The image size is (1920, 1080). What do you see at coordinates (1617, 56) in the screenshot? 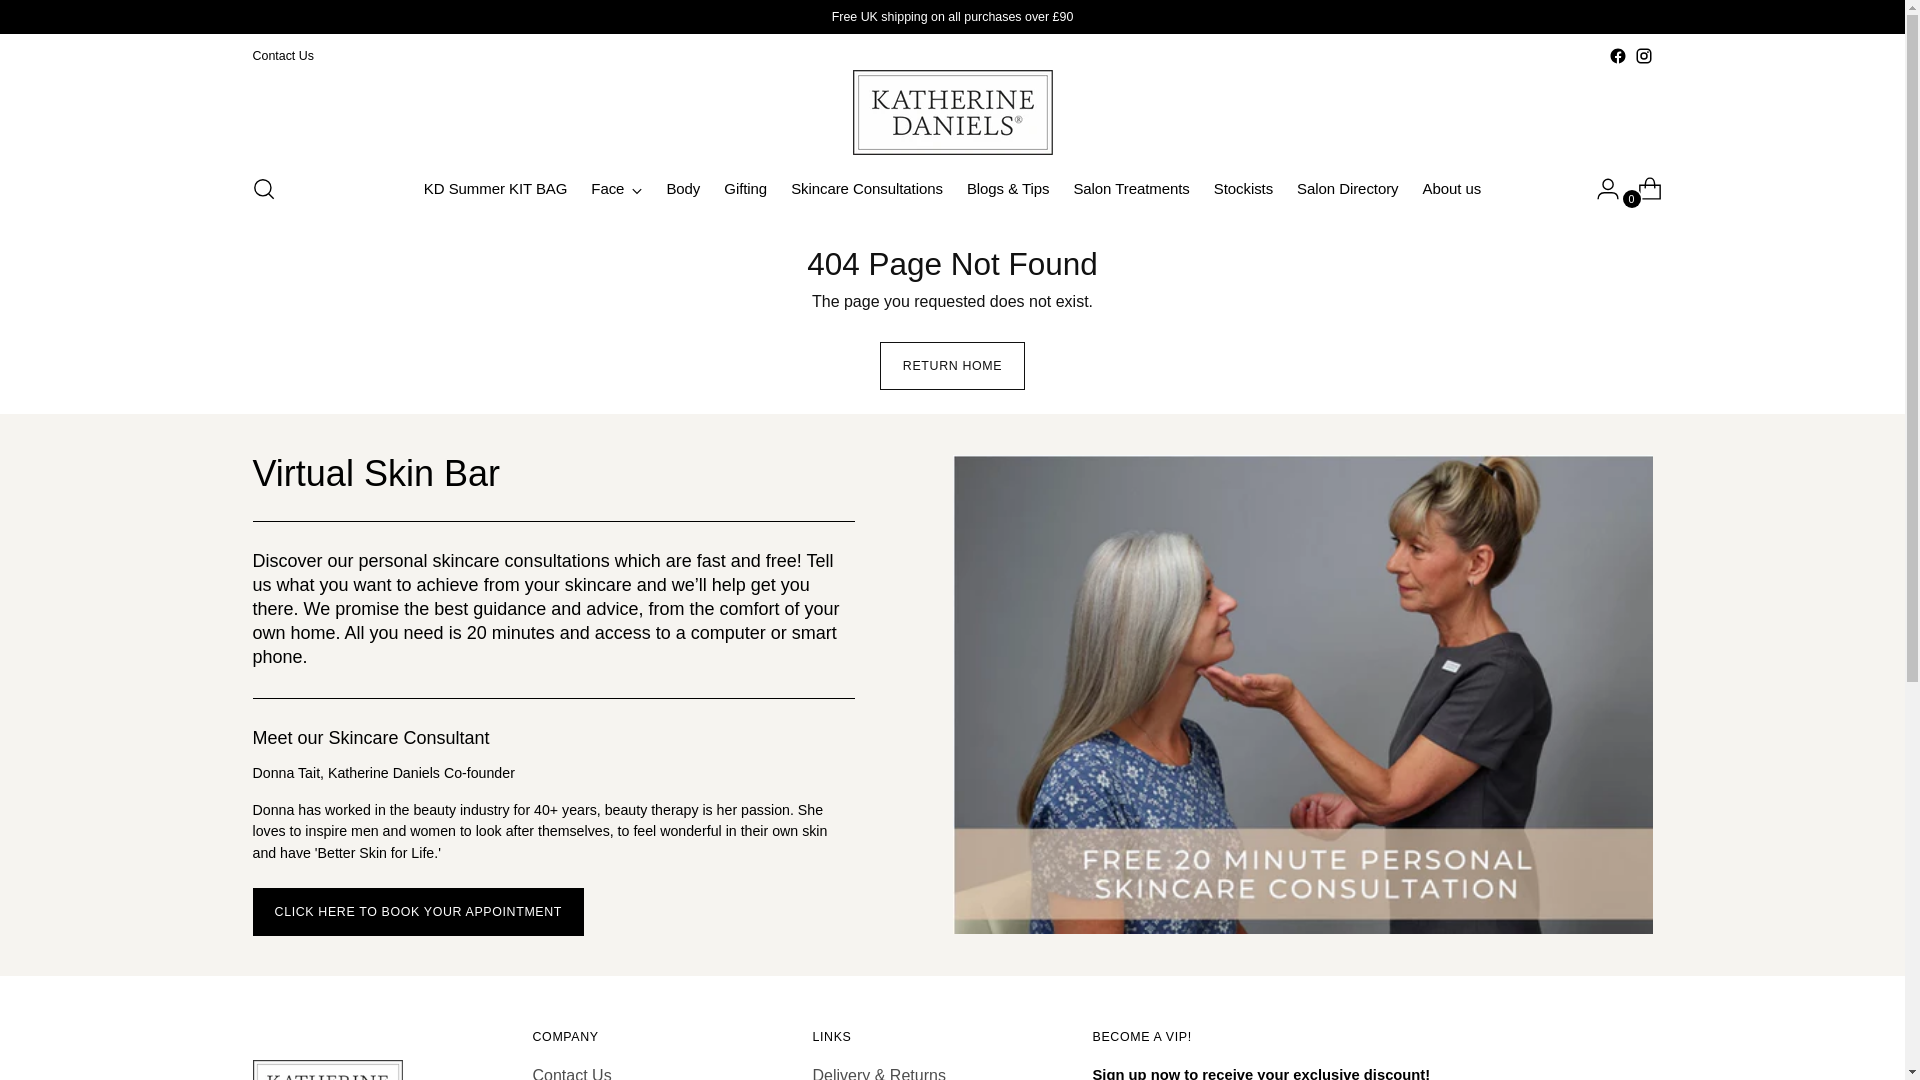
I see `Katherine Daniels on Facebook` at bounding box center [1617, 56].